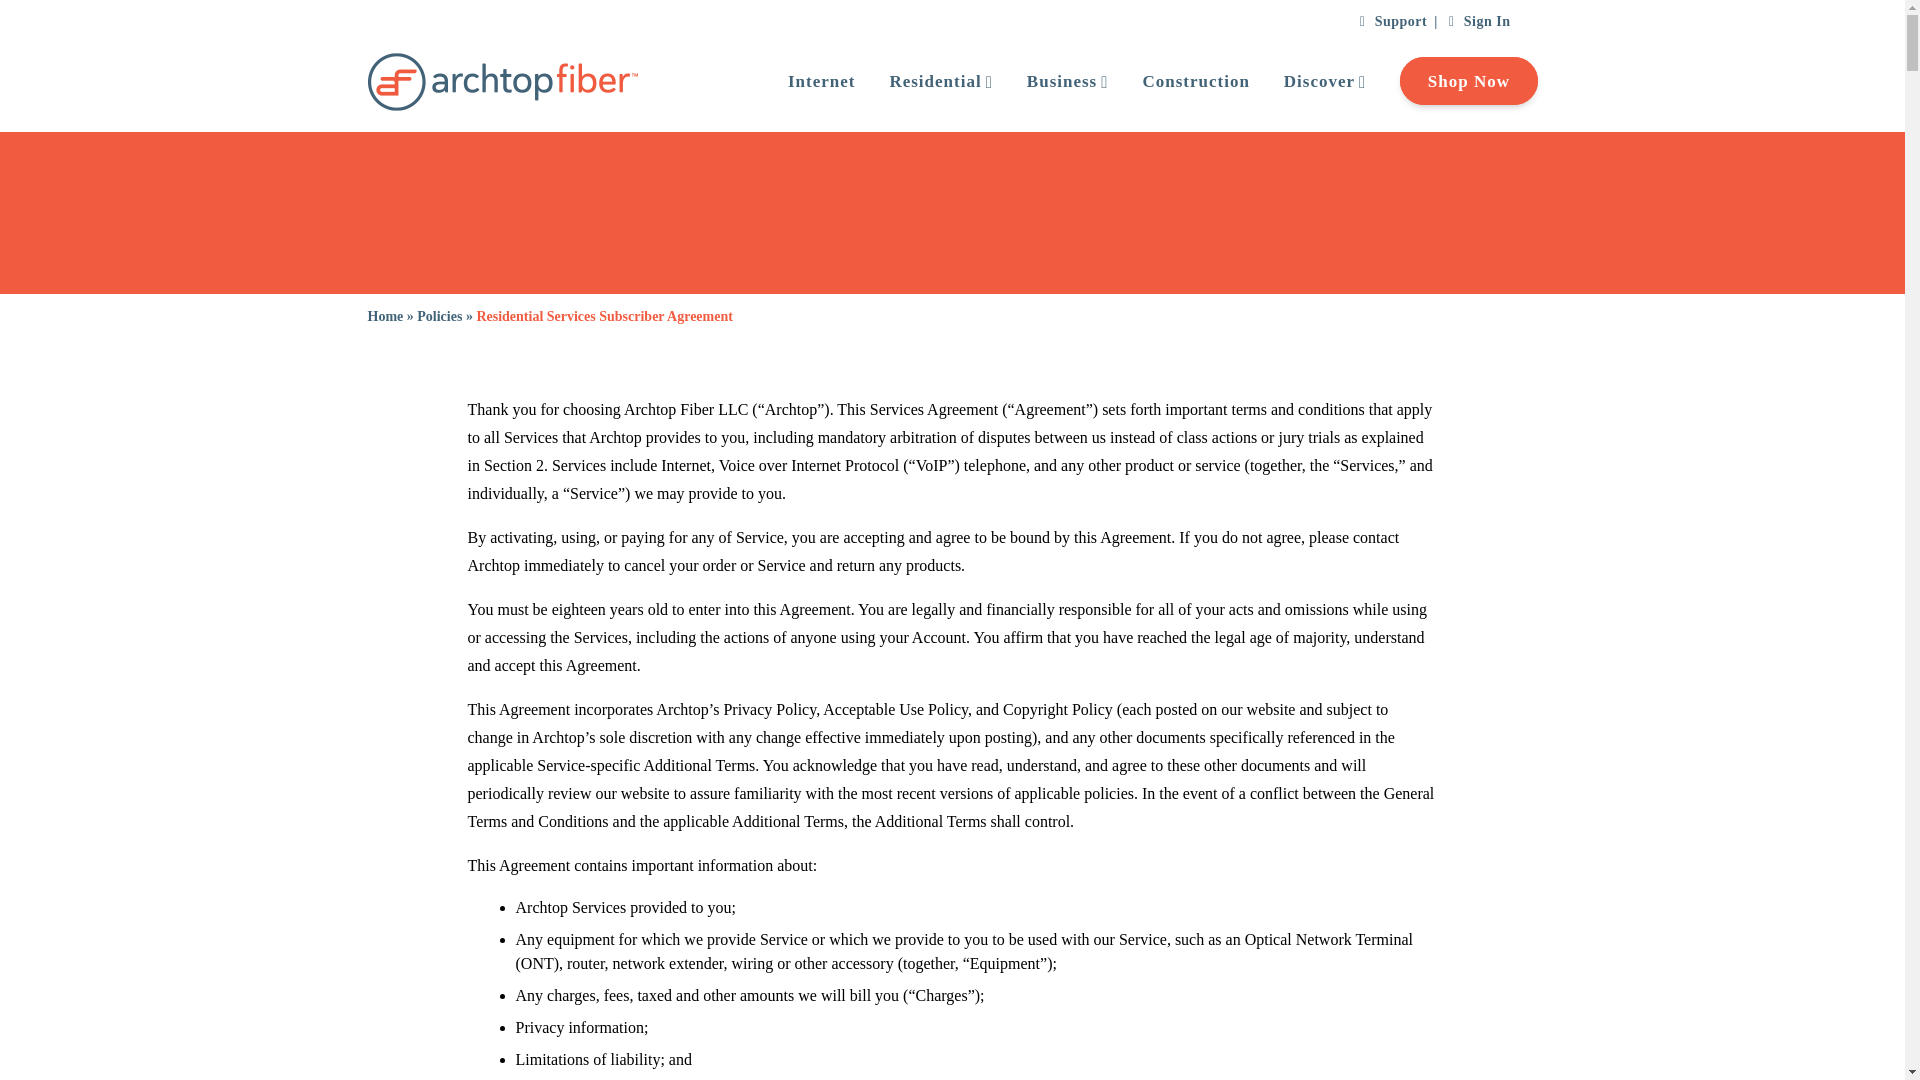  What do you see at coordinates (1178, 82) in the screenshot?
I see `Construction` at bounding box center [1178, 82].